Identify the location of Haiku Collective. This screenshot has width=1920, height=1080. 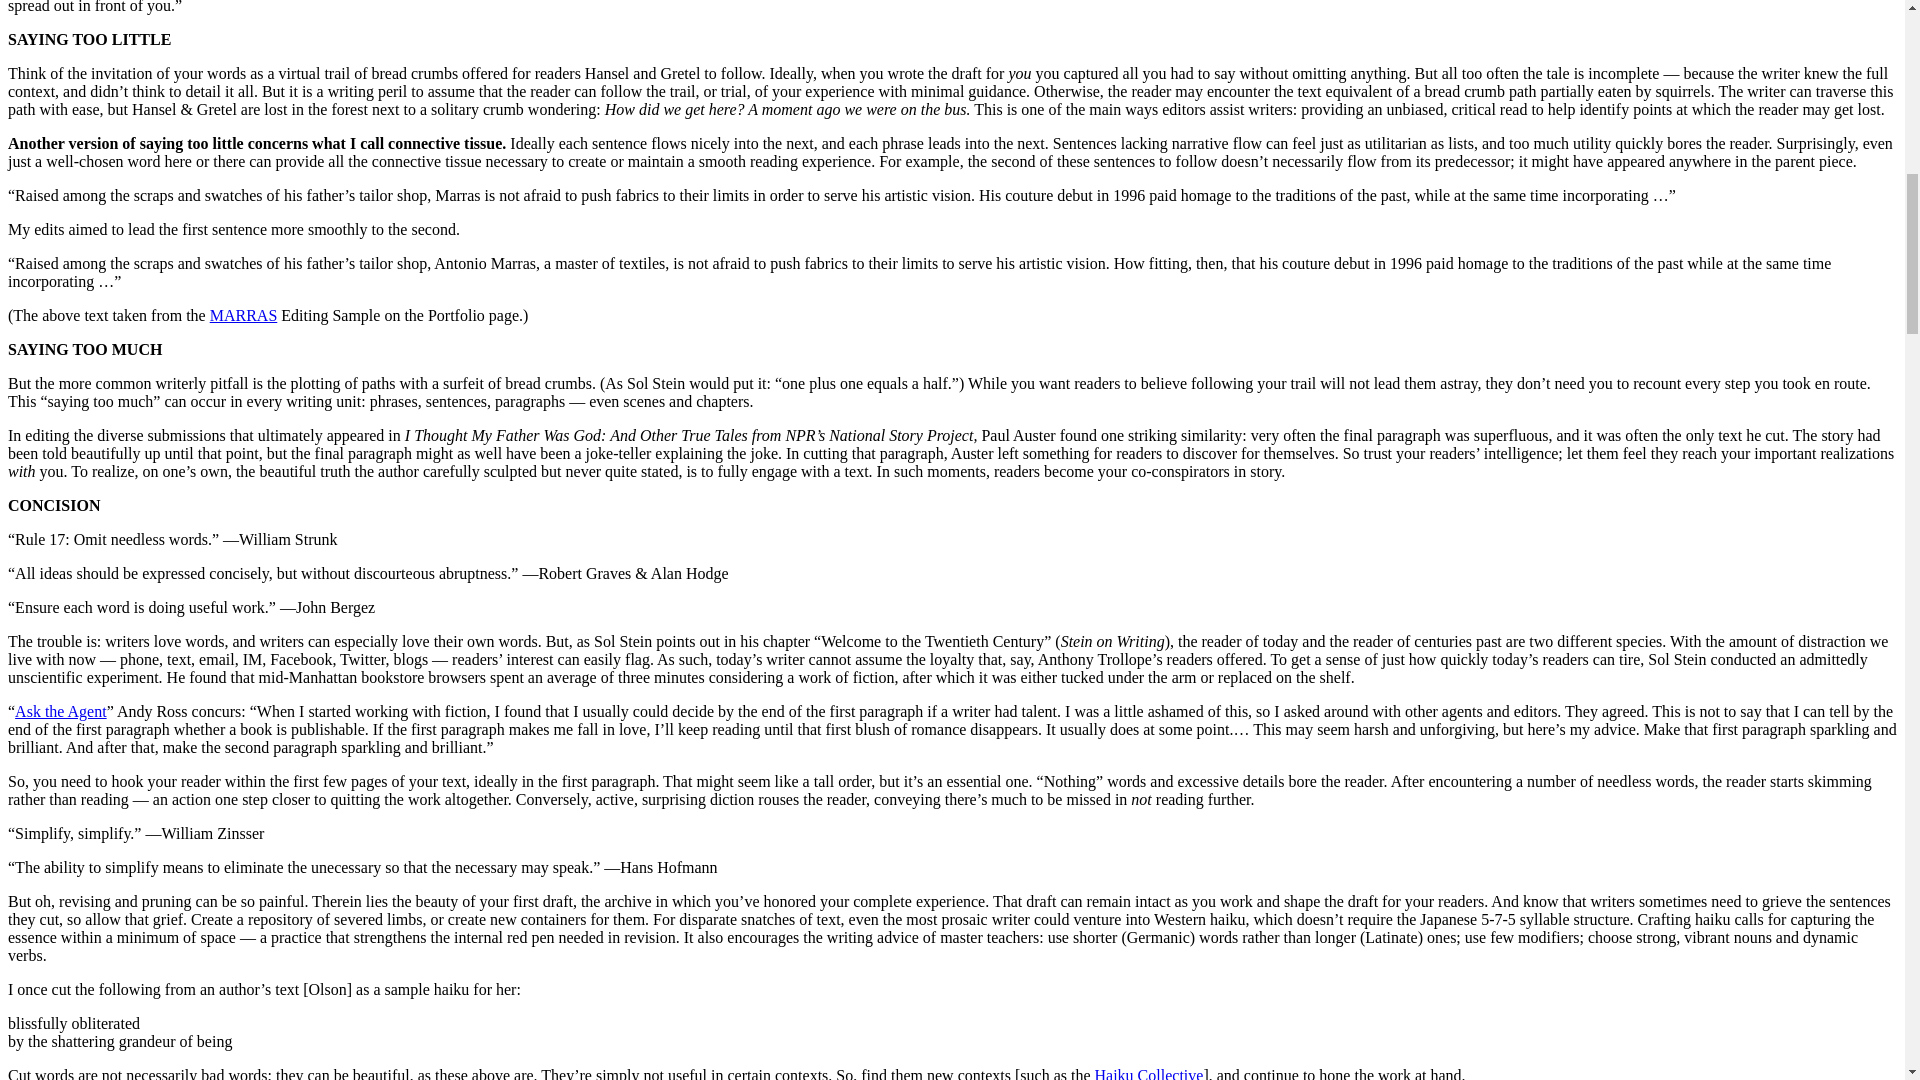
(1148, 1074).